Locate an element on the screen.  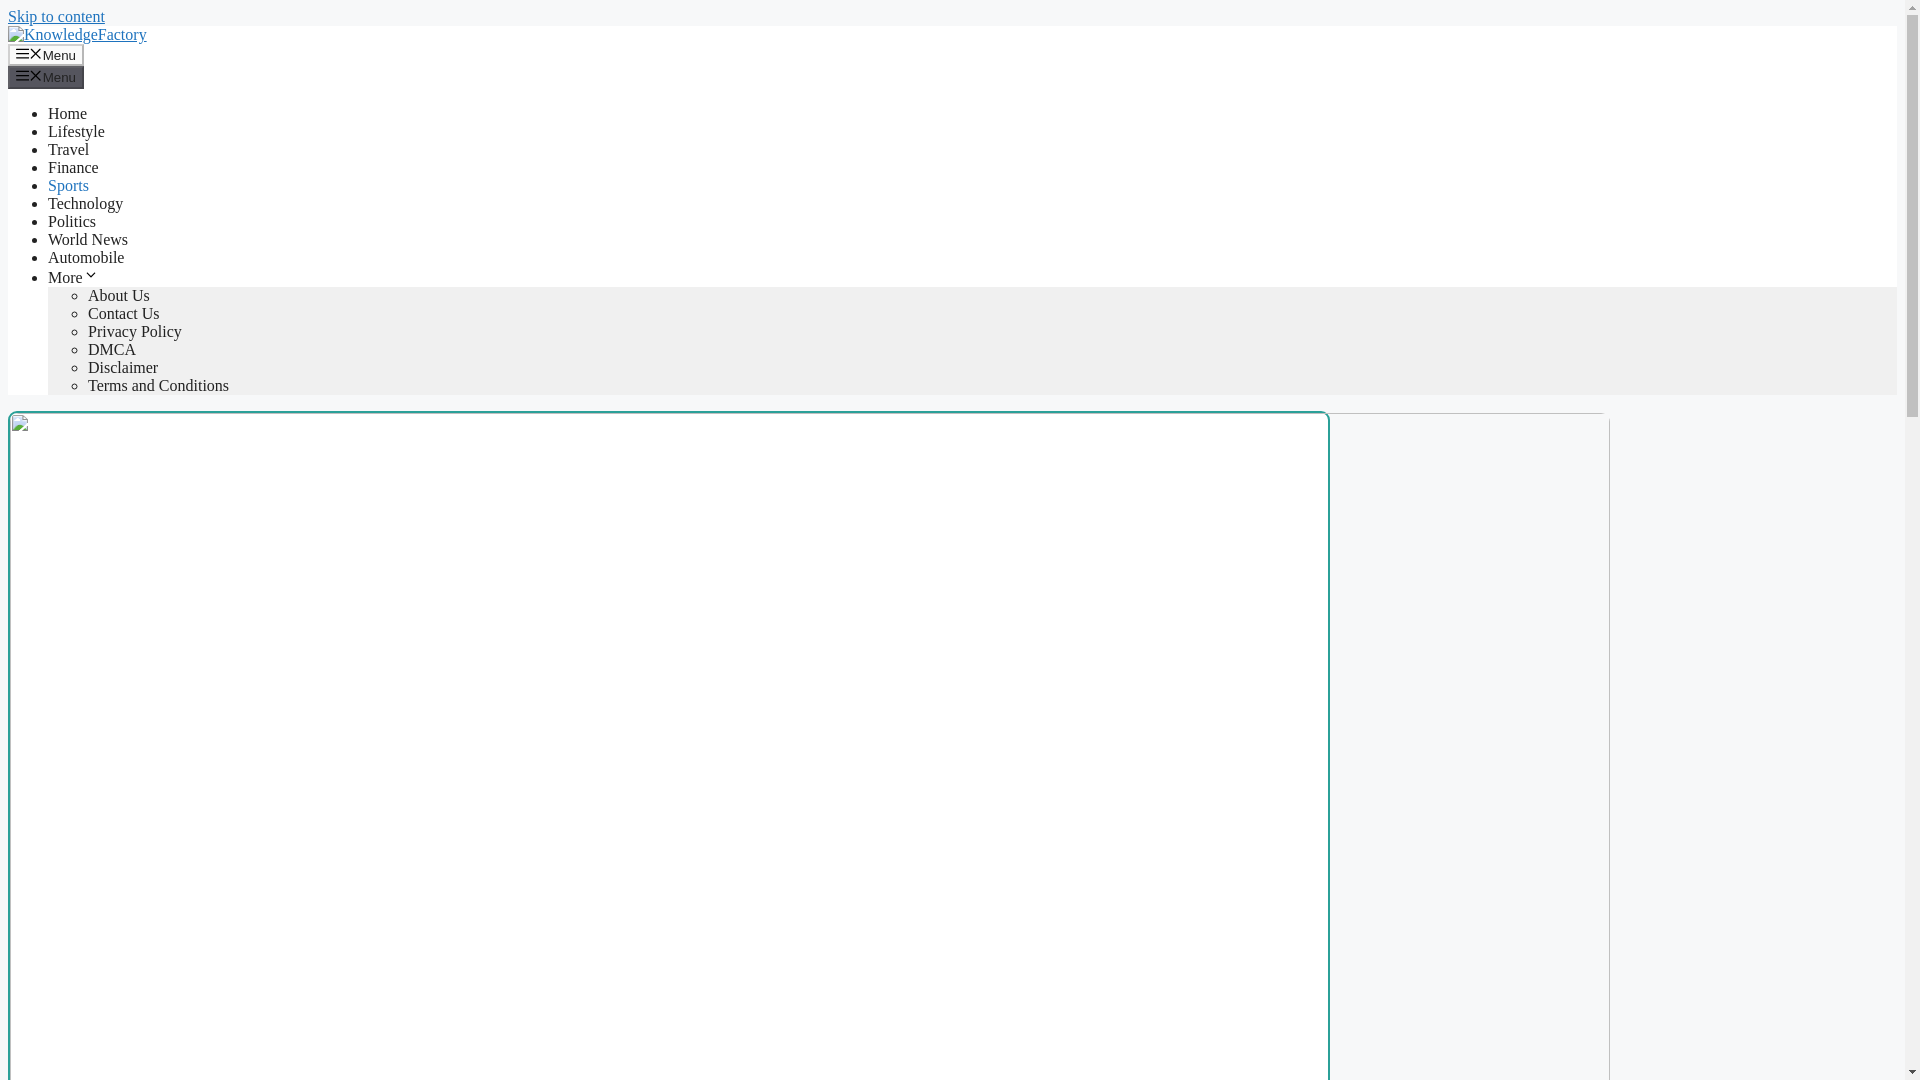
Menu is located at coordinates (46, 76).